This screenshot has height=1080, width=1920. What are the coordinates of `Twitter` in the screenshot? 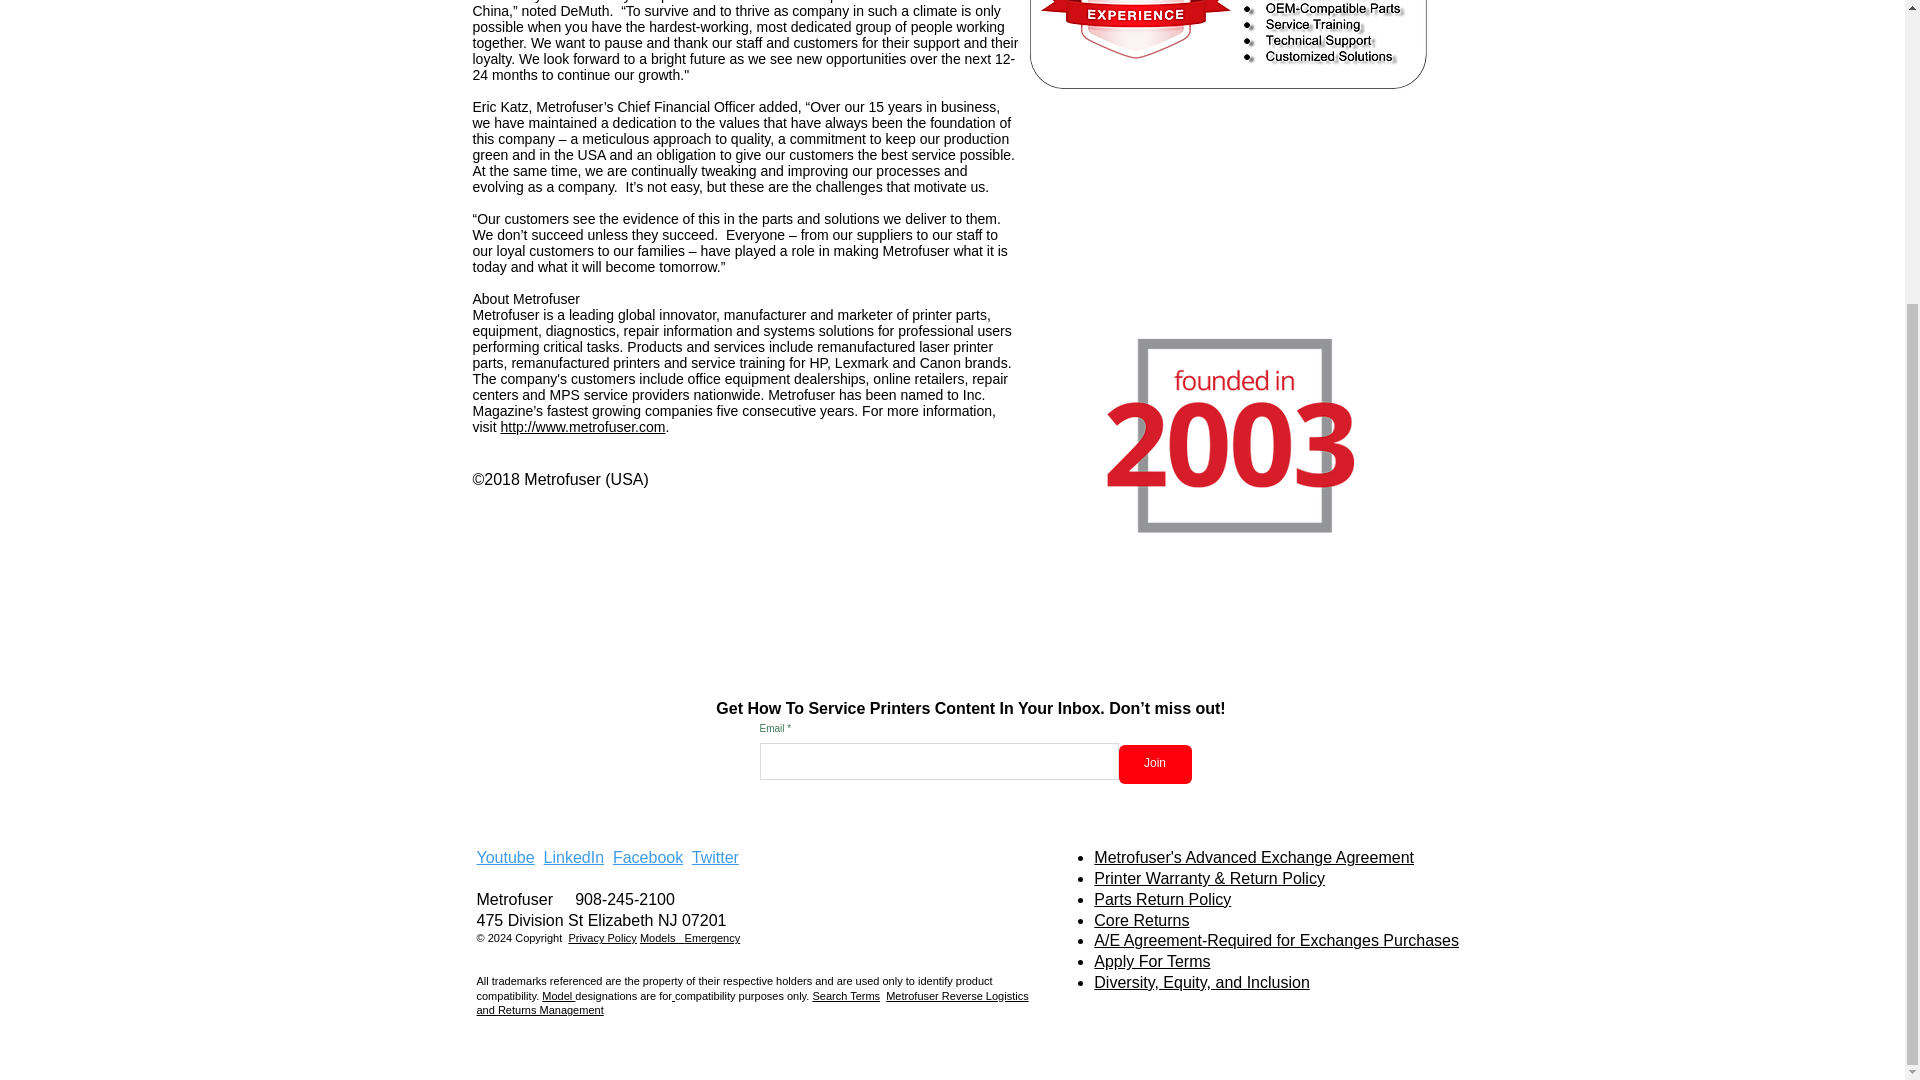 It's located at (715, 857).